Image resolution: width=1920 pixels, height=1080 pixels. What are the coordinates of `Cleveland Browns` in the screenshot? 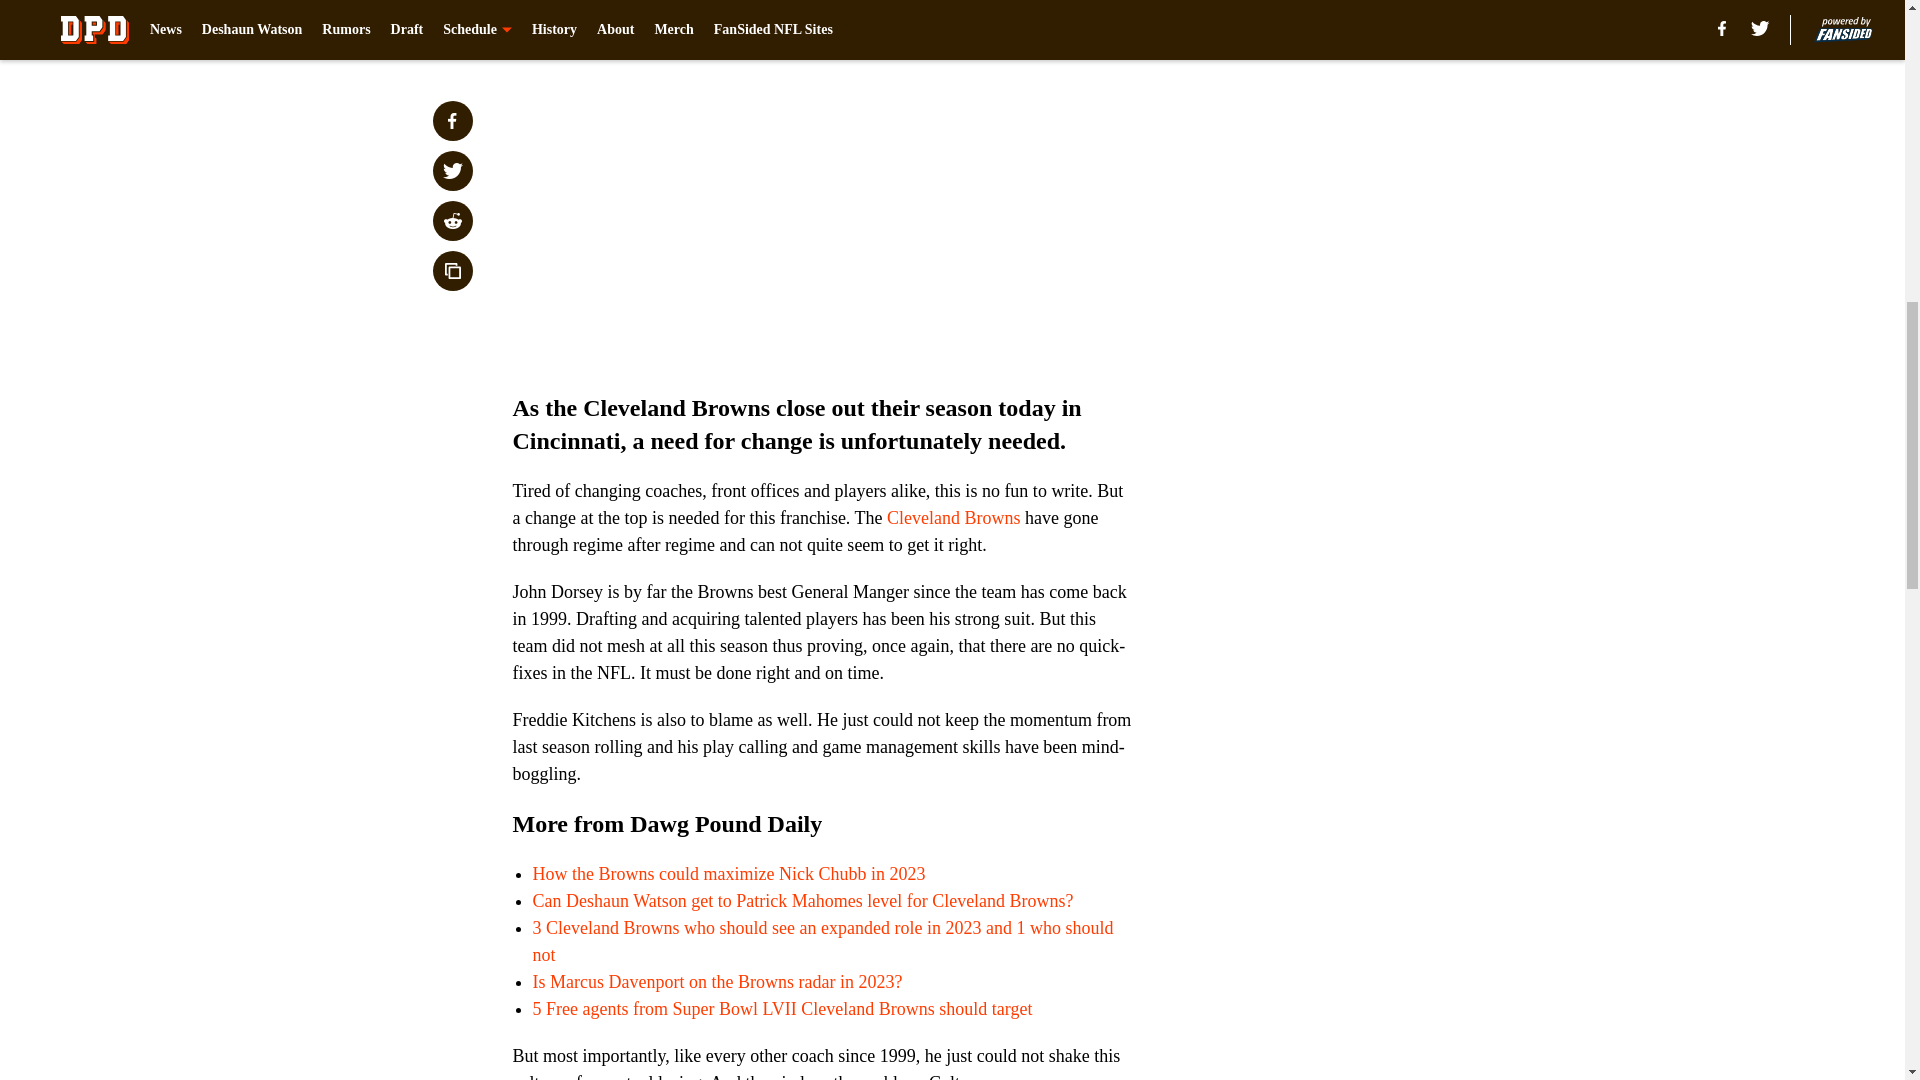 It's located at (953, 518).